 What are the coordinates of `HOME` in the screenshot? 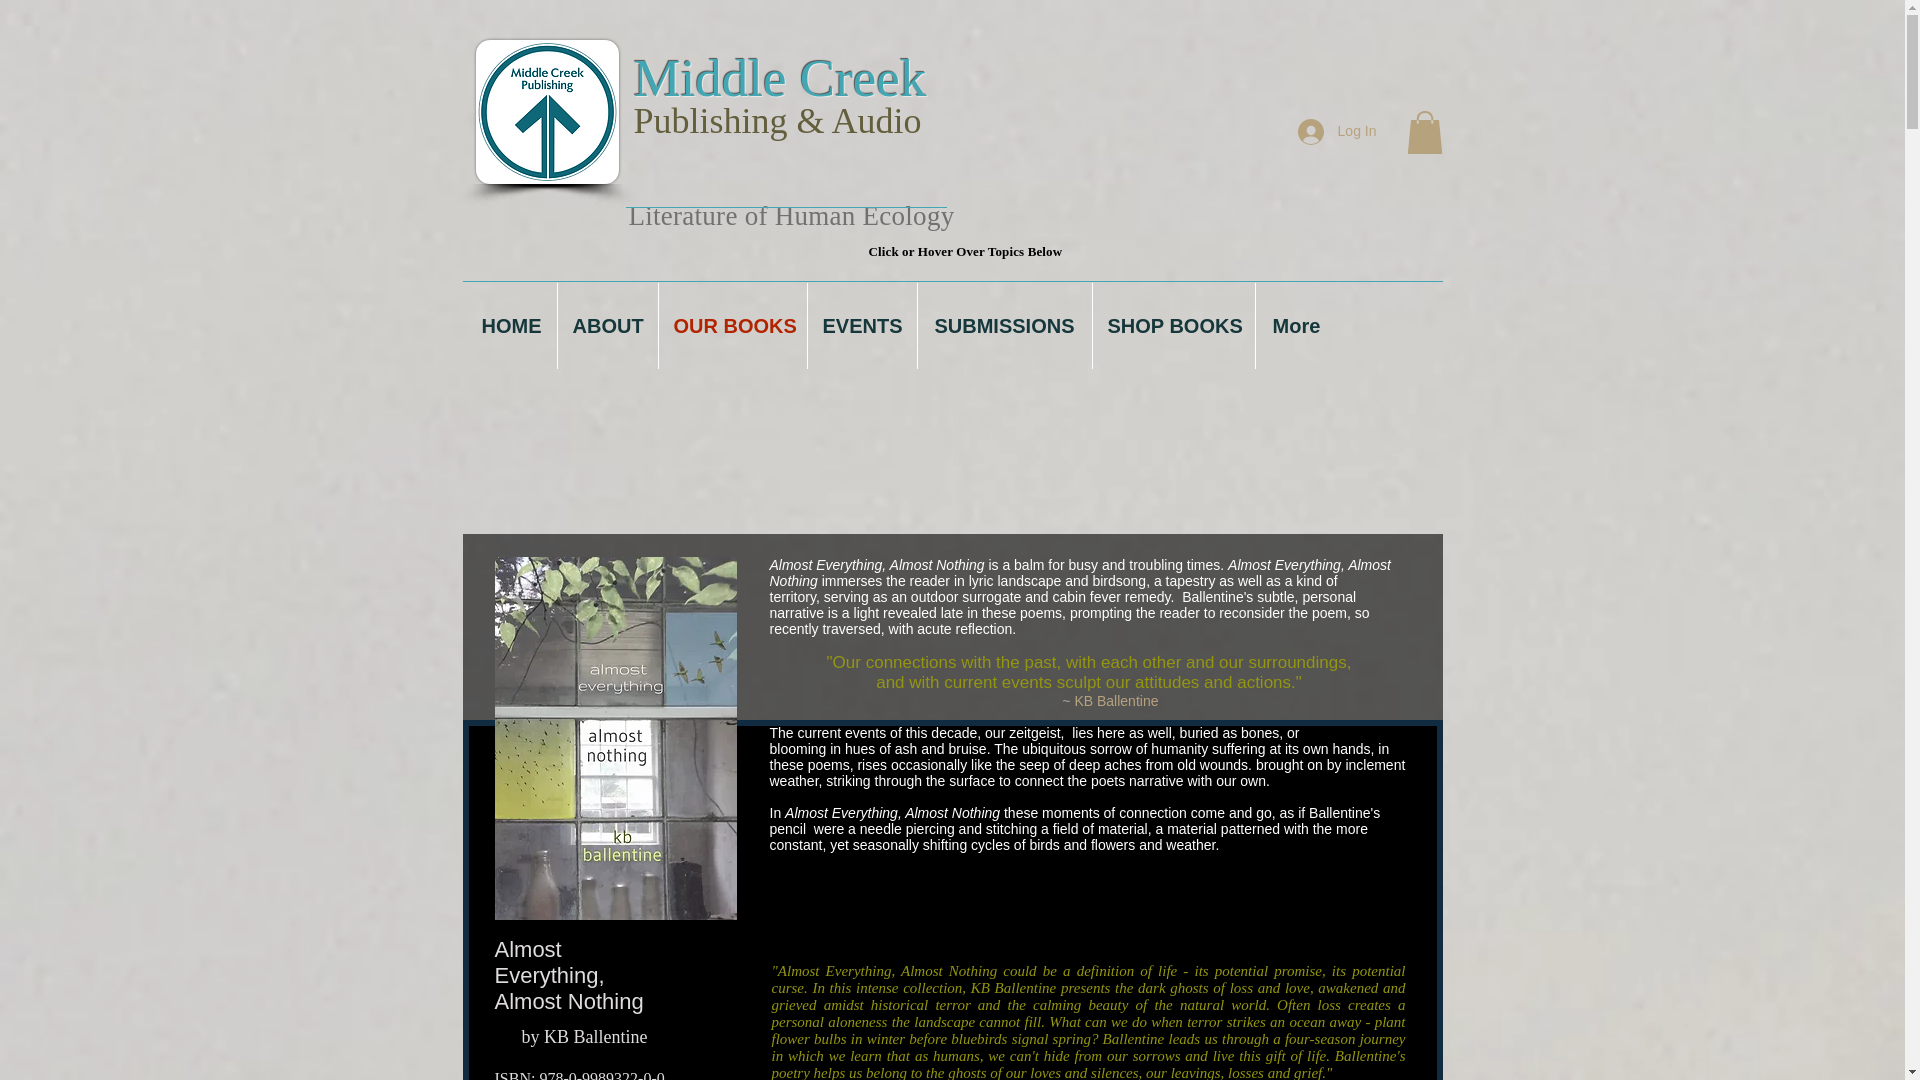 It's located at (511, 326).